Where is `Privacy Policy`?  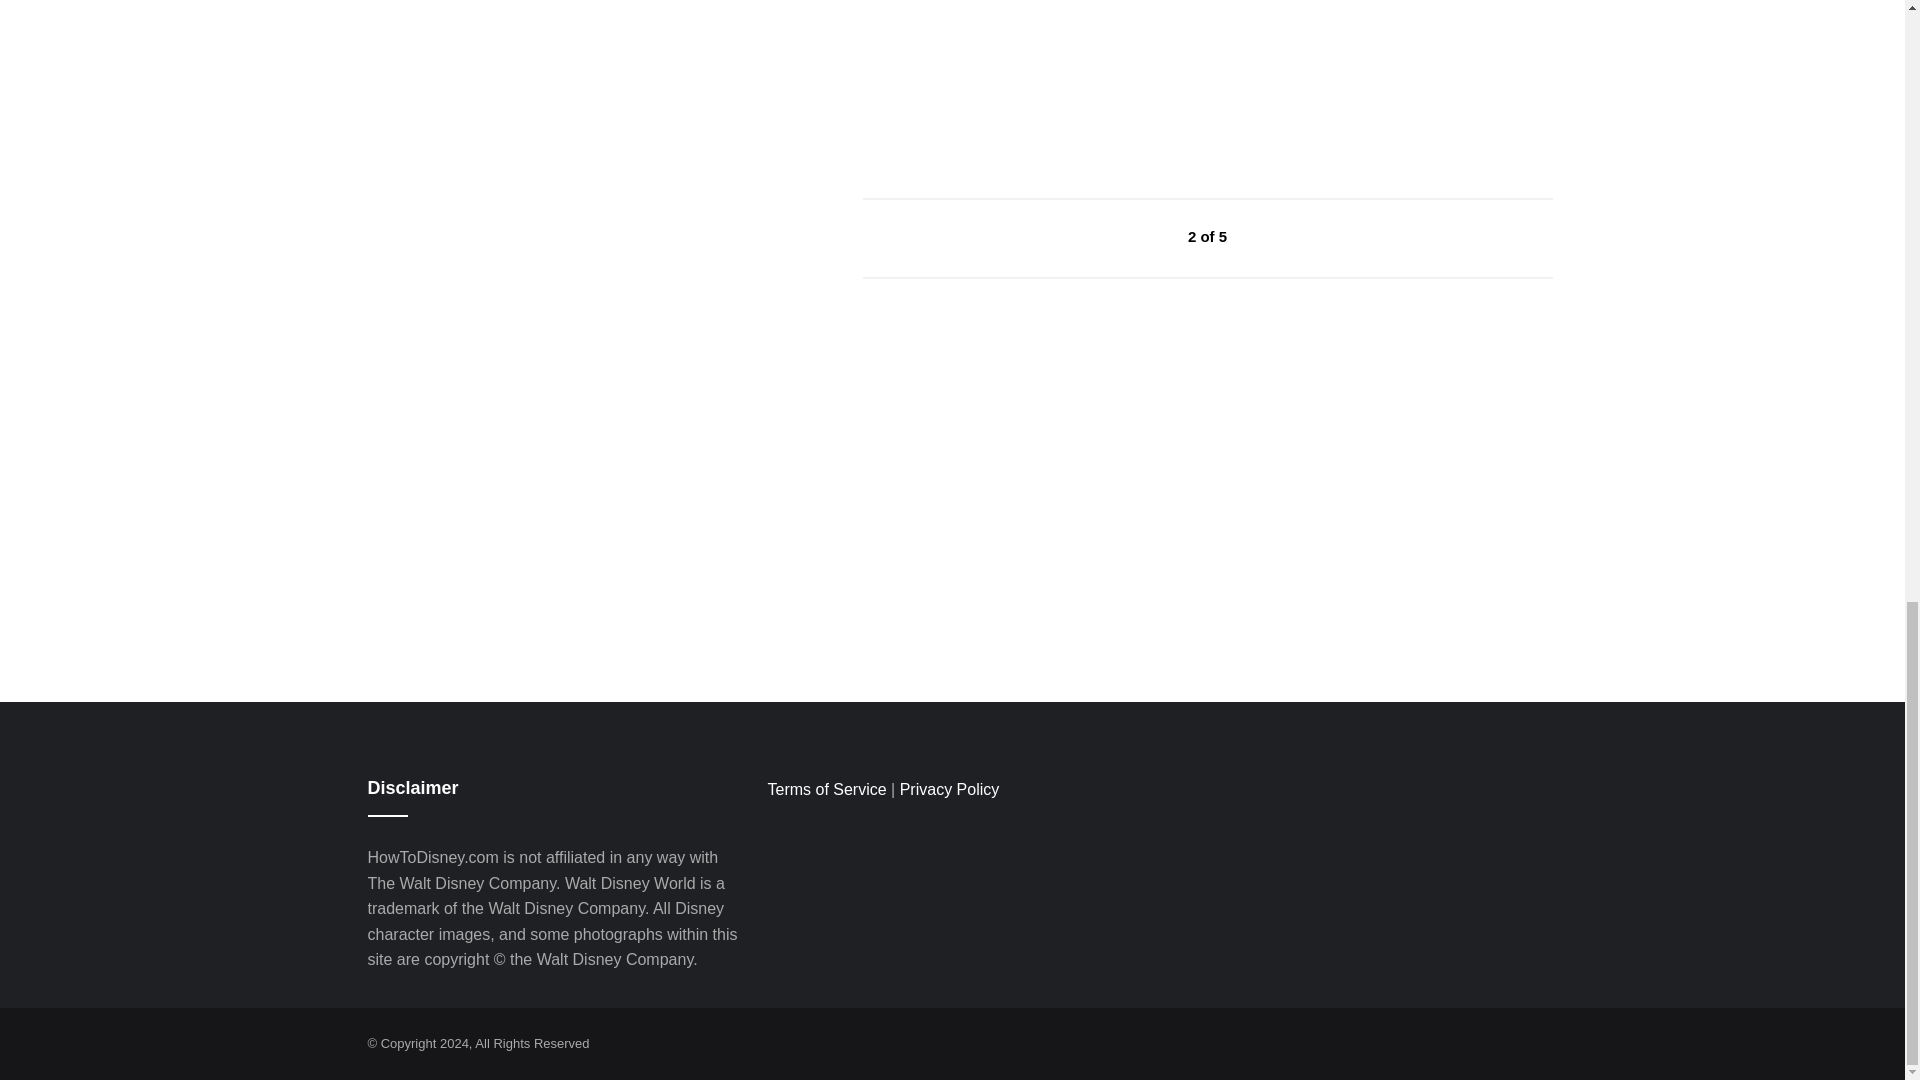
Privacy Policy is located at coordinates (950, 789).